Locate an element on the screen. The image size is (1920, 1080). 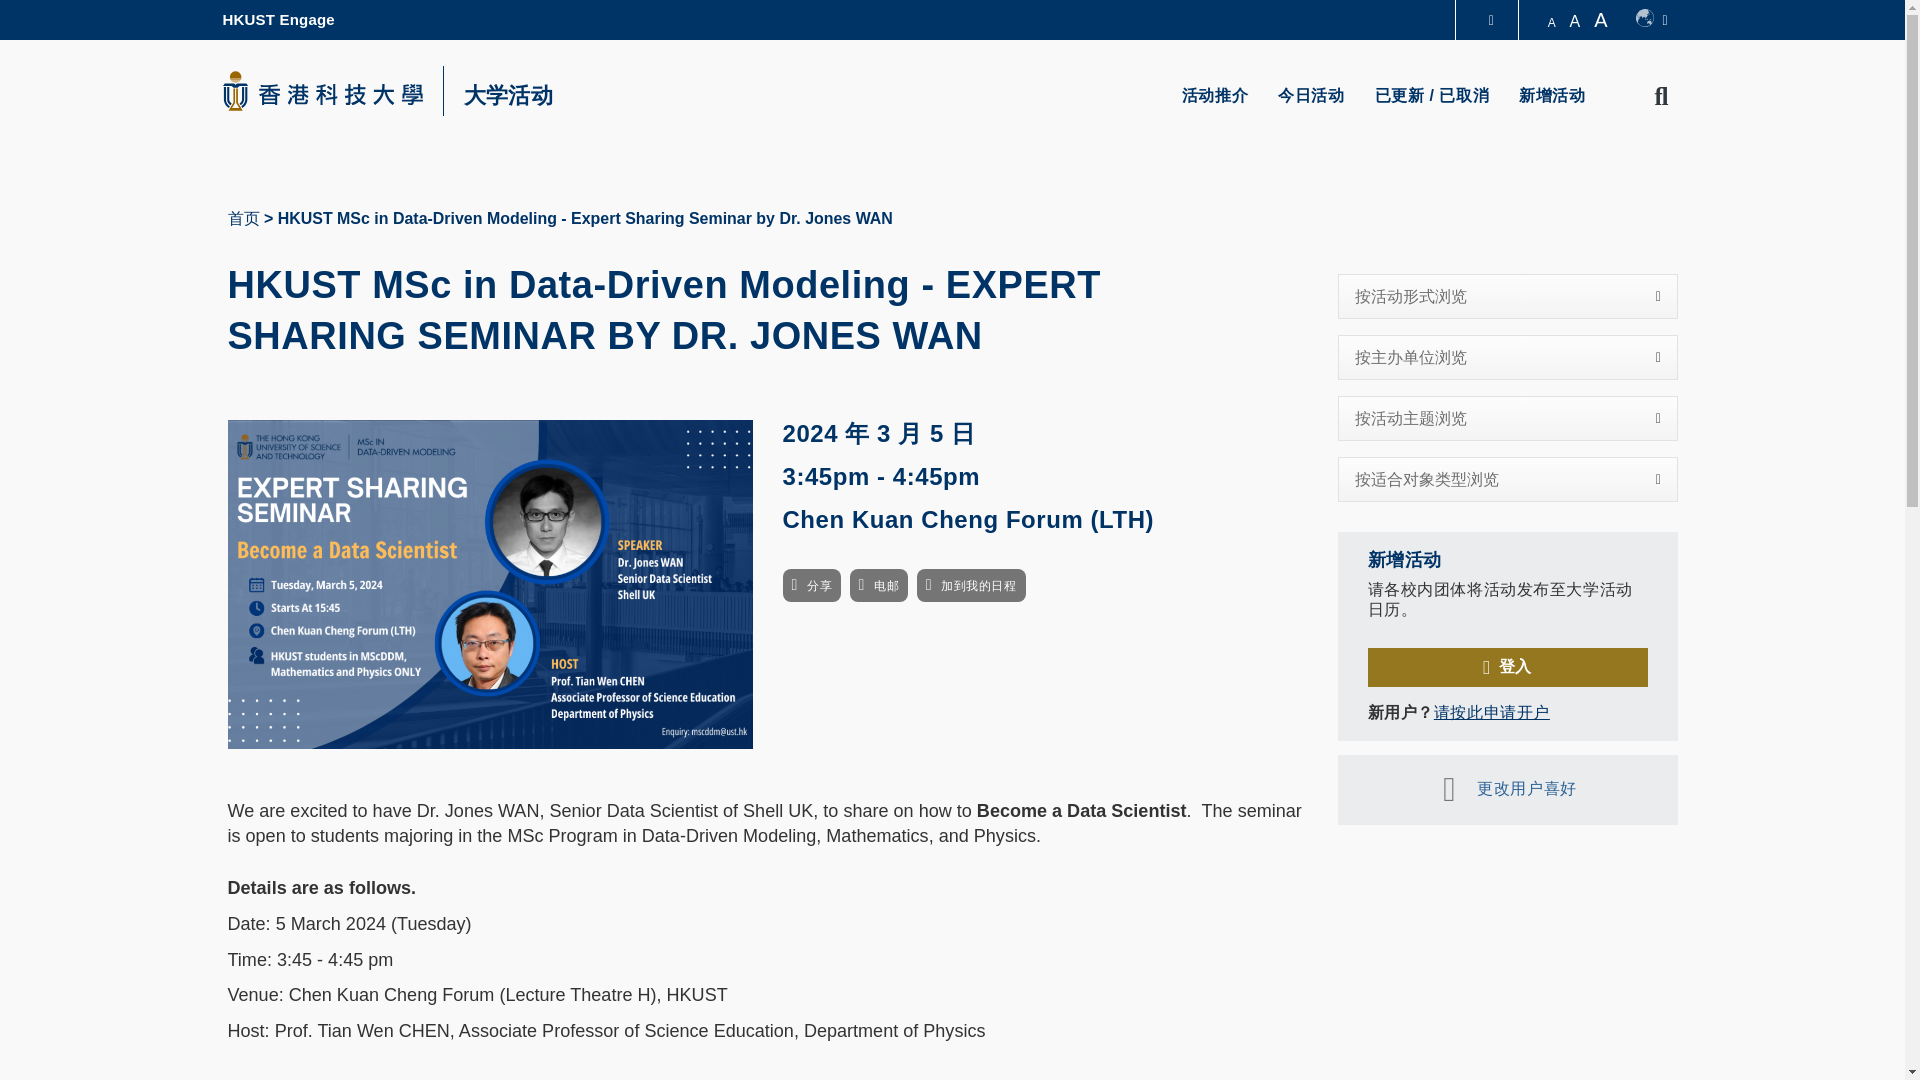
A is located at coordinates (1574, 21).